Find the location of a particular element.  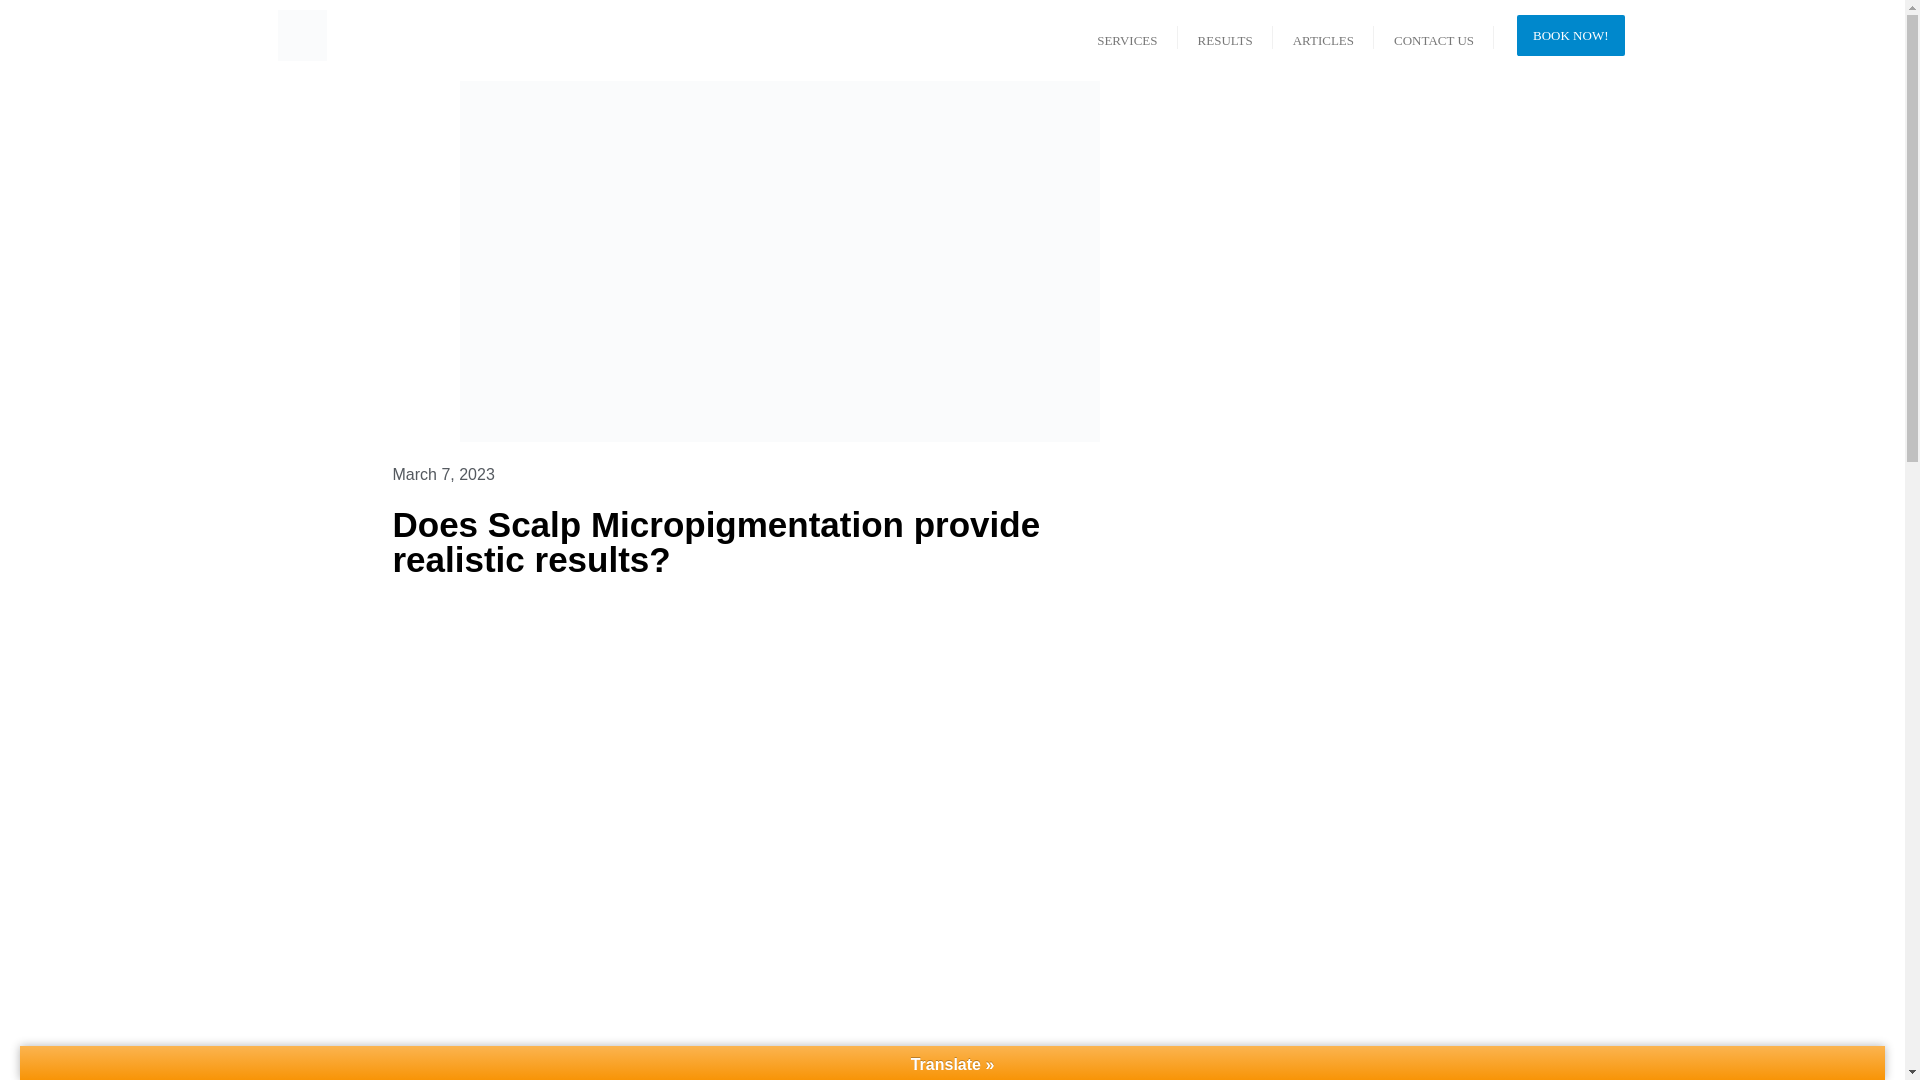

SERVICES is located at coordinates (1126, 36).